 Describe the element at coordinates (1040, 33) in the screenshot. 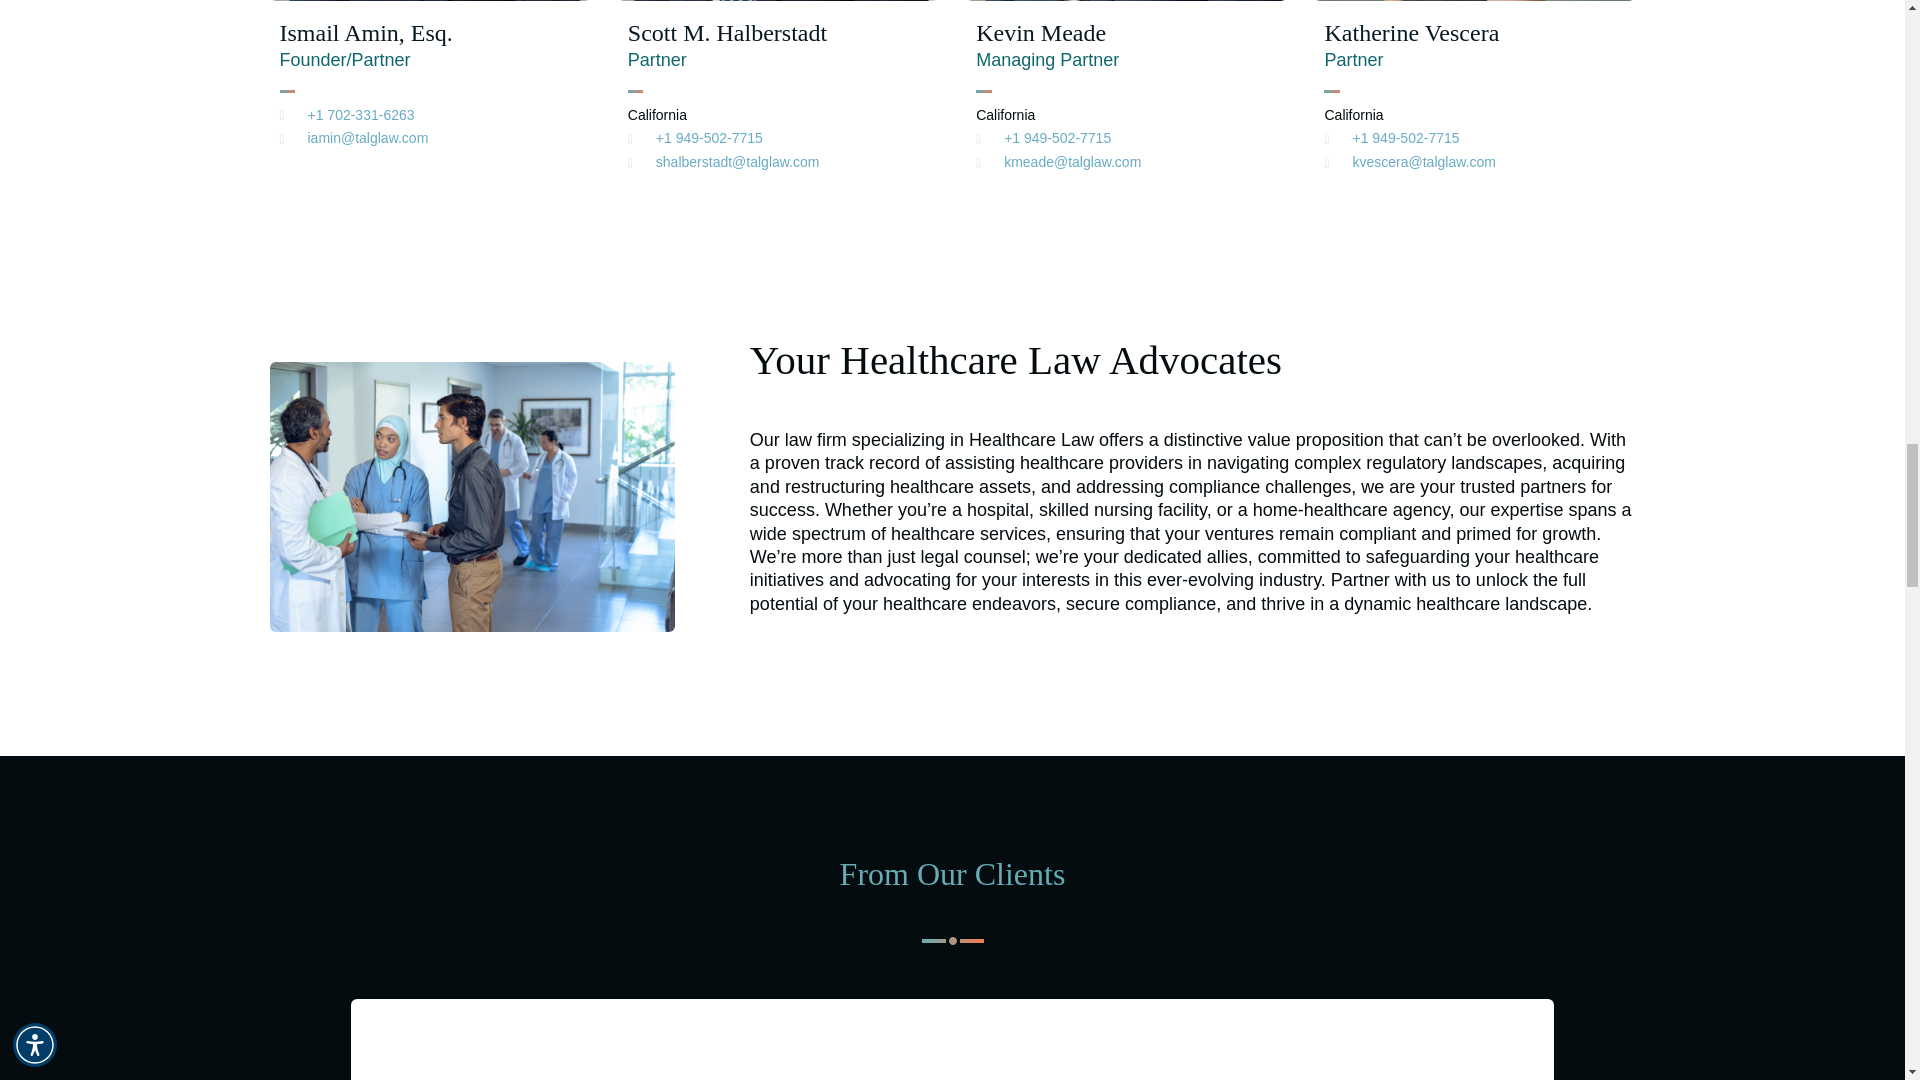

I see `Kevin Meade` at that location.